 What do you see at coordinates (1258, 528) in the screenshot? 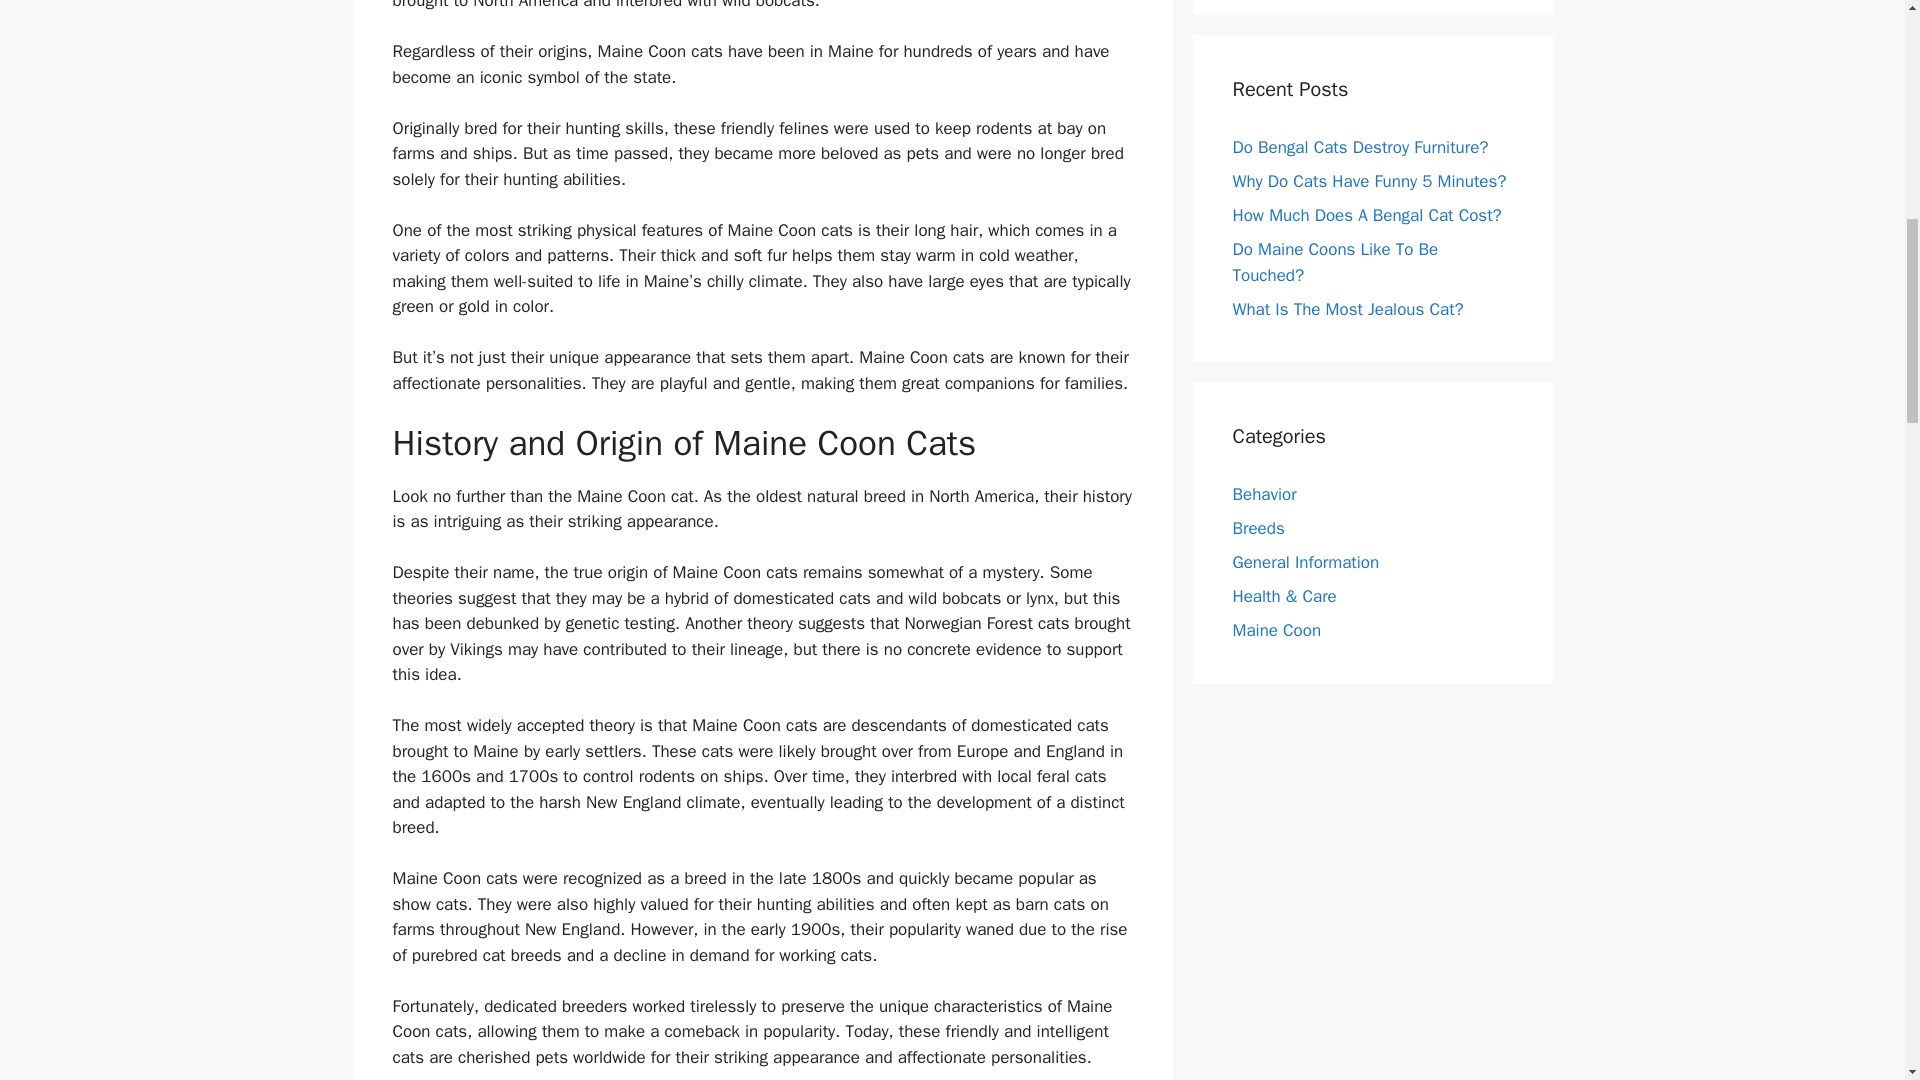
I see `Breeds` at bounding box center [1258, 528].